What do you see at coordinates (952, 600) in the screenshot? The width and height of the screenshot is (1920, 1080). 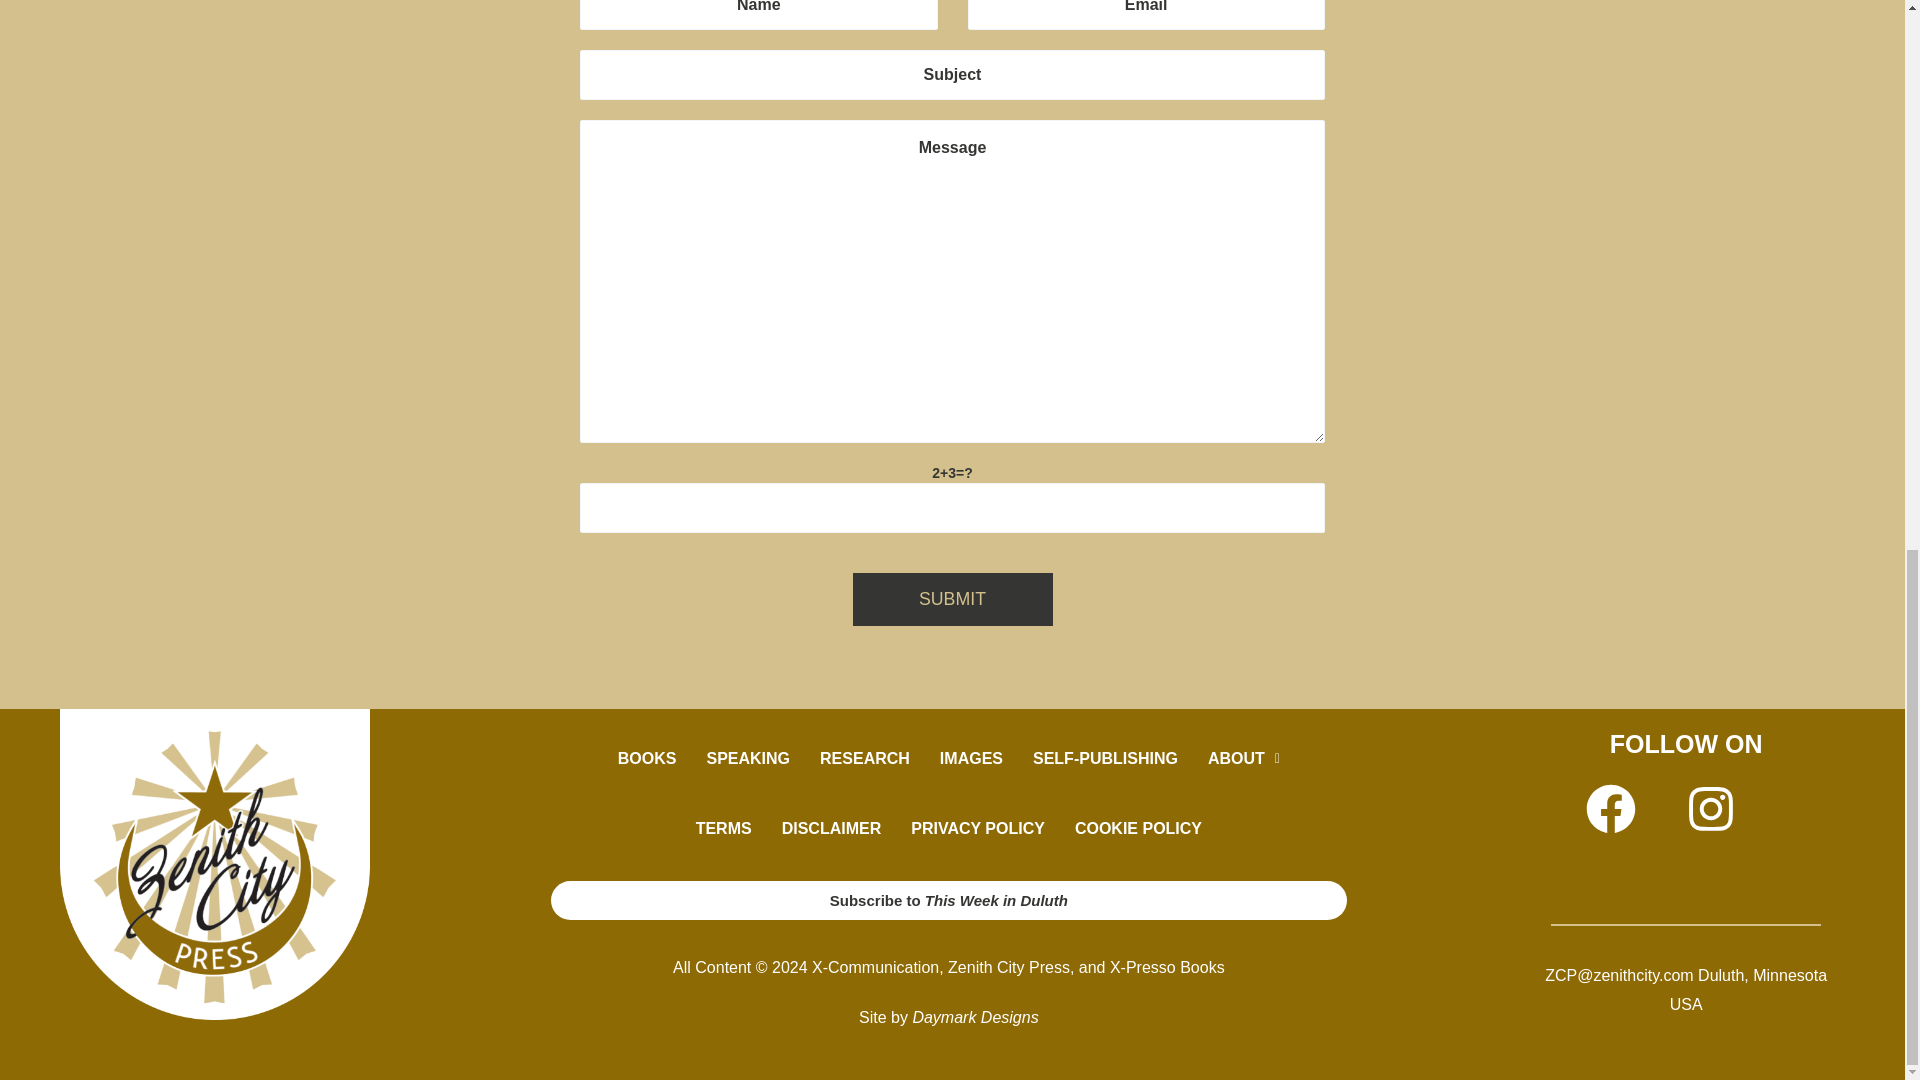 I see `Submit` at bounding box center [952, 600].